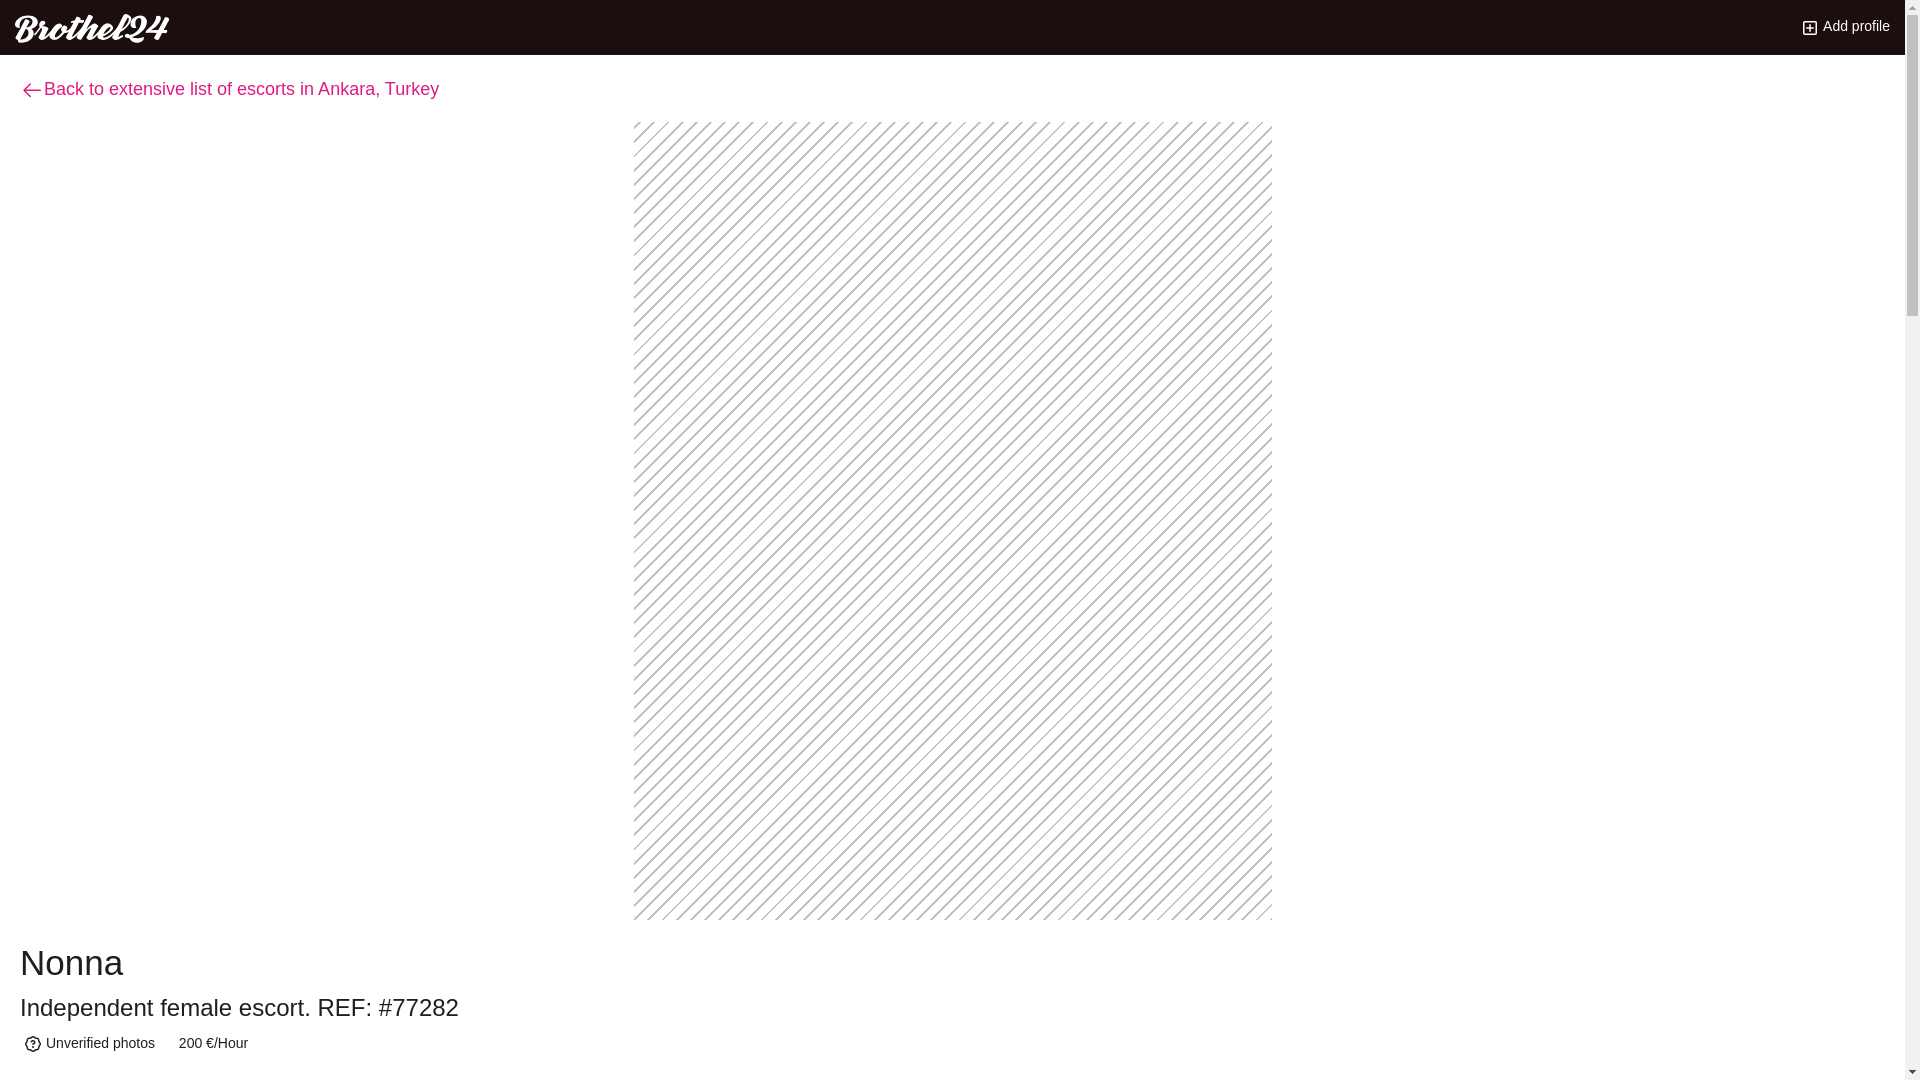  What do you see at coordinates (92, 24) in the screenshot?
I see `Brothel24 Homepage` at bounding box center [92, 24].